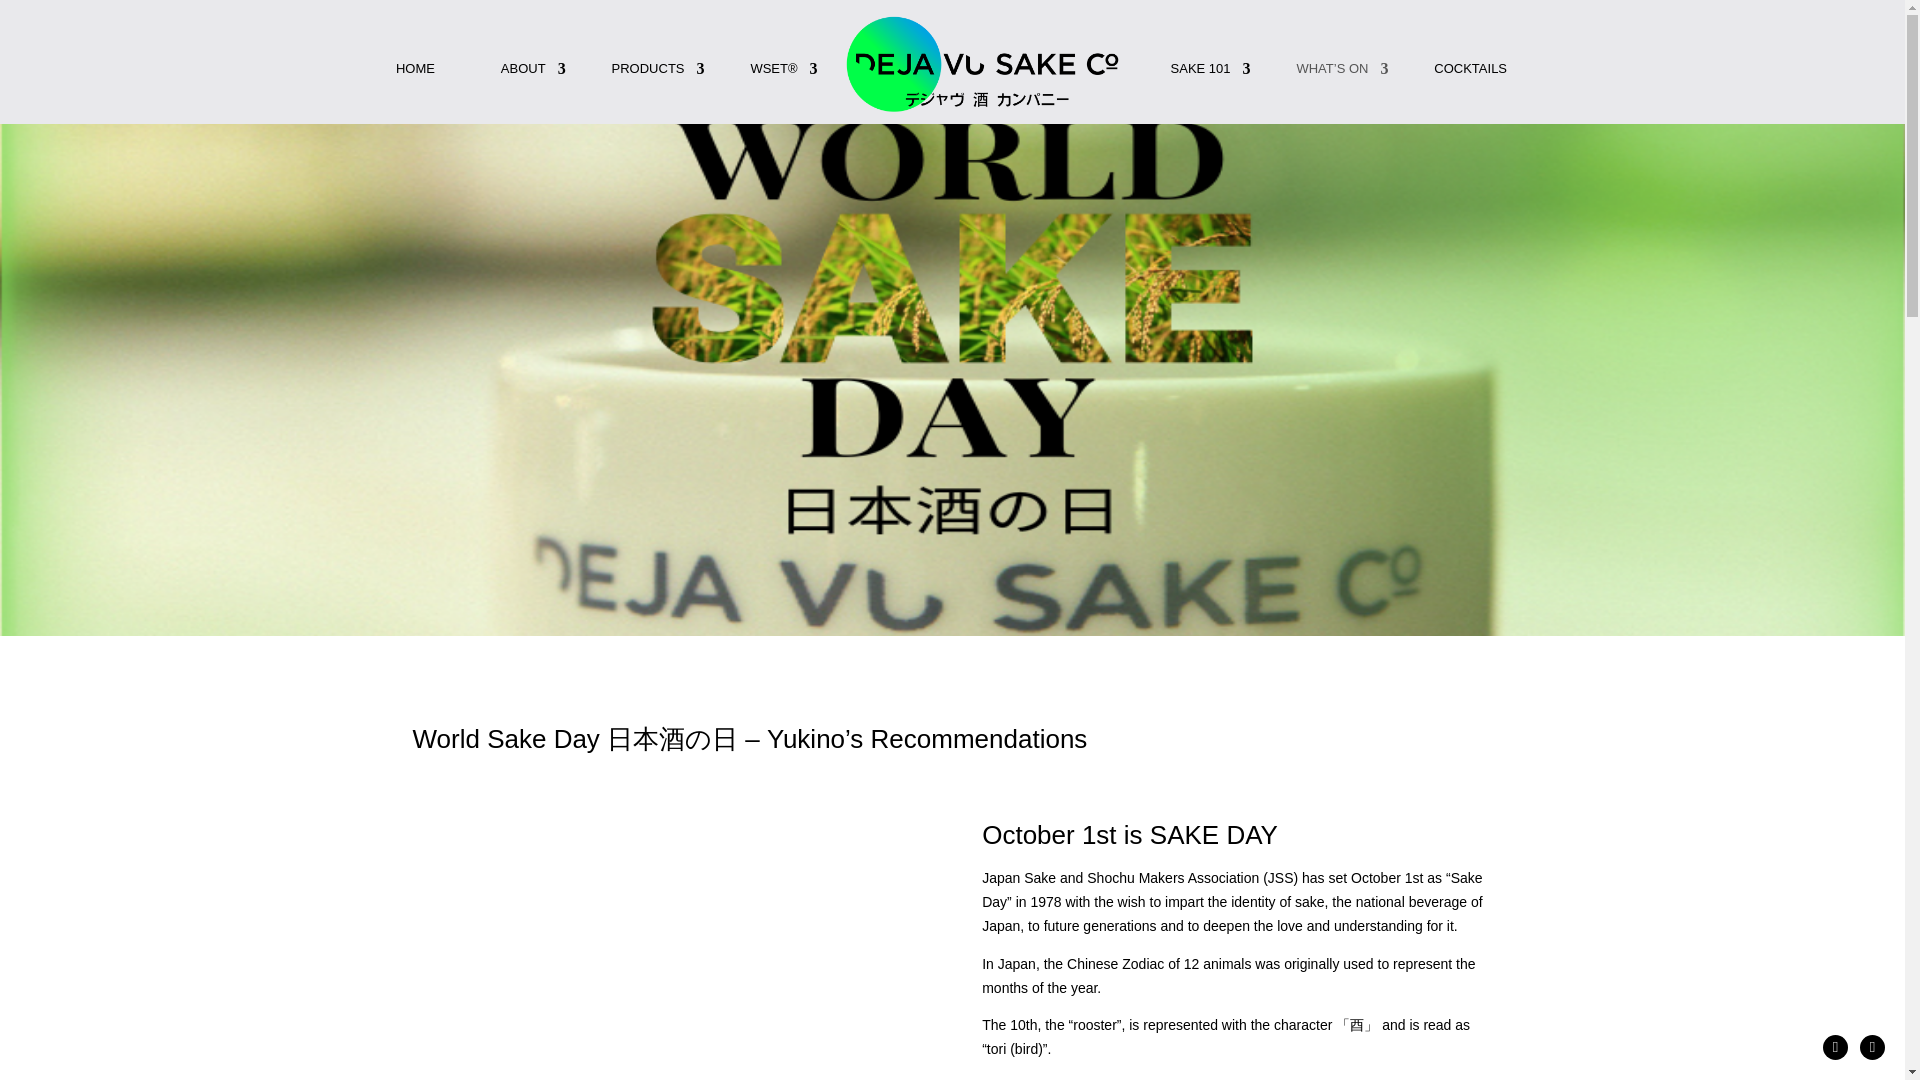 Image resolution: width=1920 pixels, height=1080 pixels. What do you see at coordinates (524, 92) in the screenshot?
I see `ABOUT` at bounding box center [524, 92].